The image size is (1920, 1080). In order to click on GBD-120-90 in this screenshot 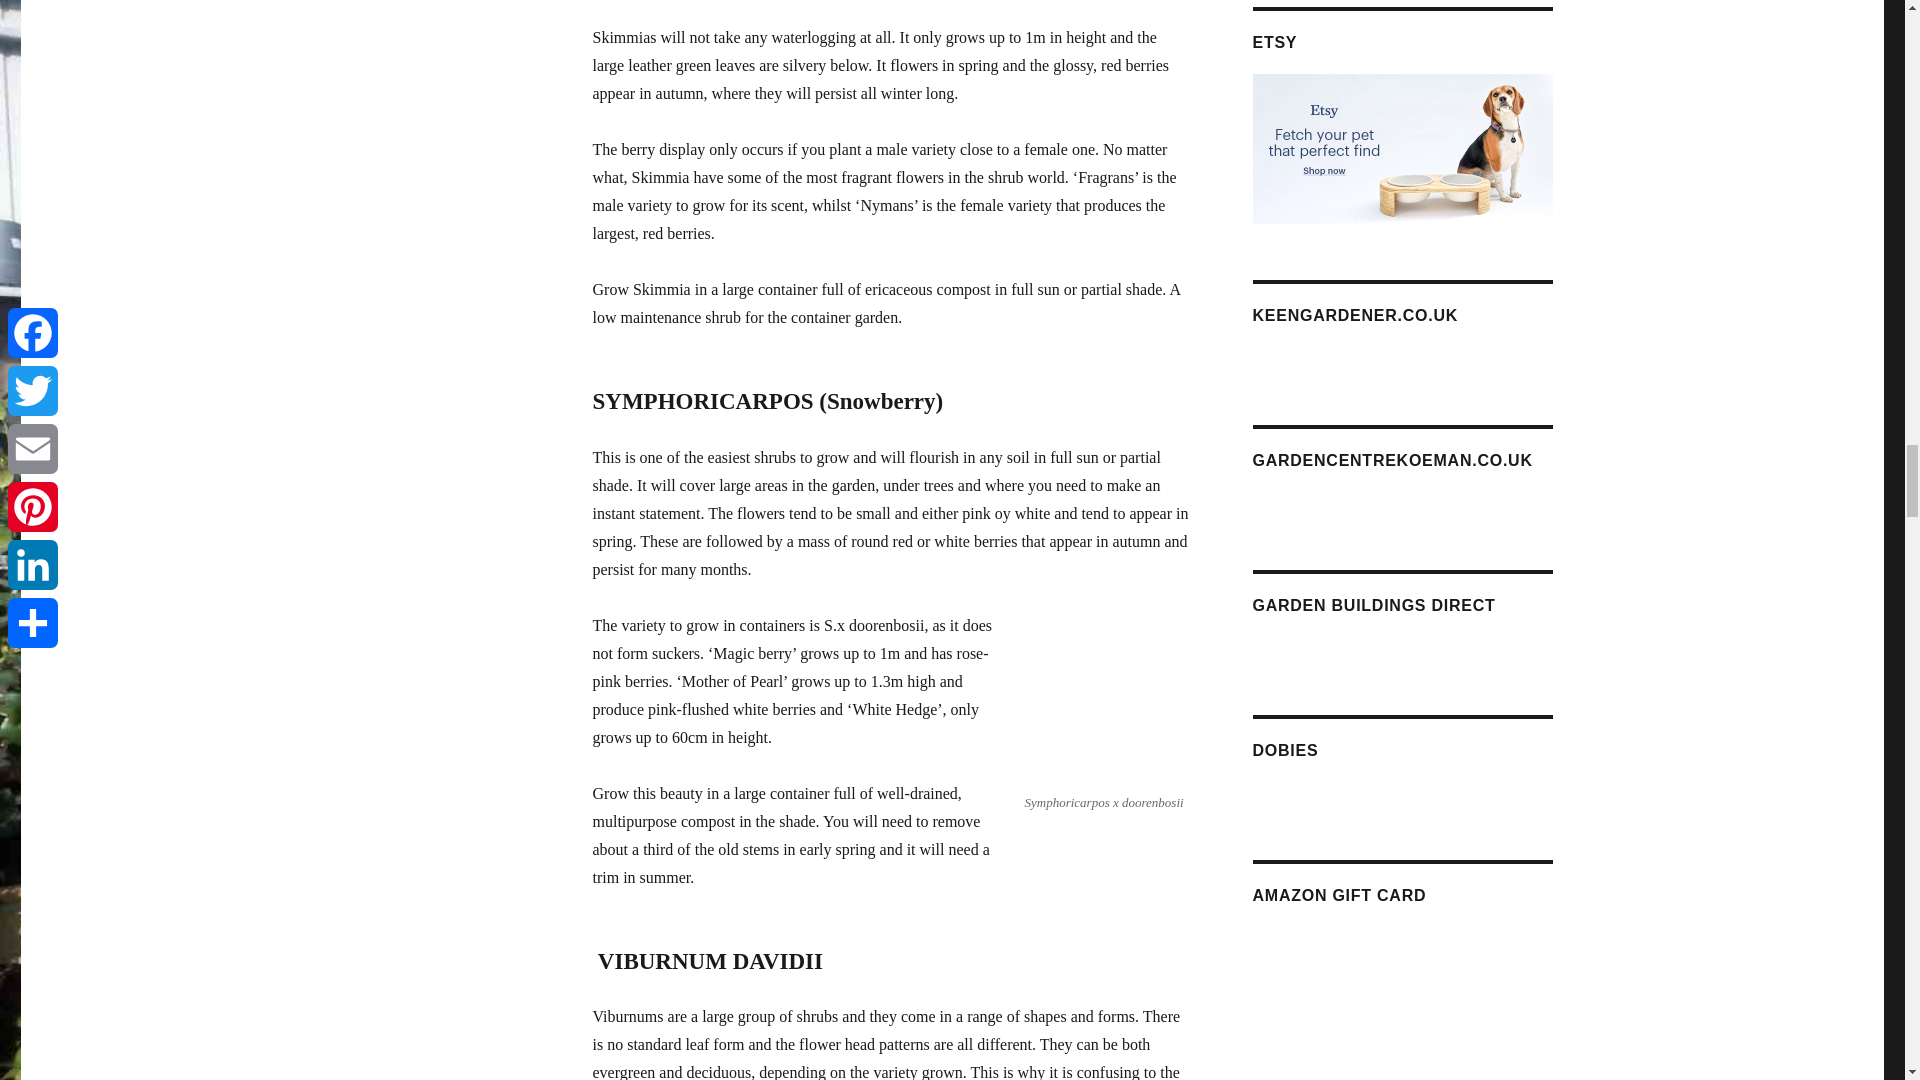, I will do `click(1401, 646)`.